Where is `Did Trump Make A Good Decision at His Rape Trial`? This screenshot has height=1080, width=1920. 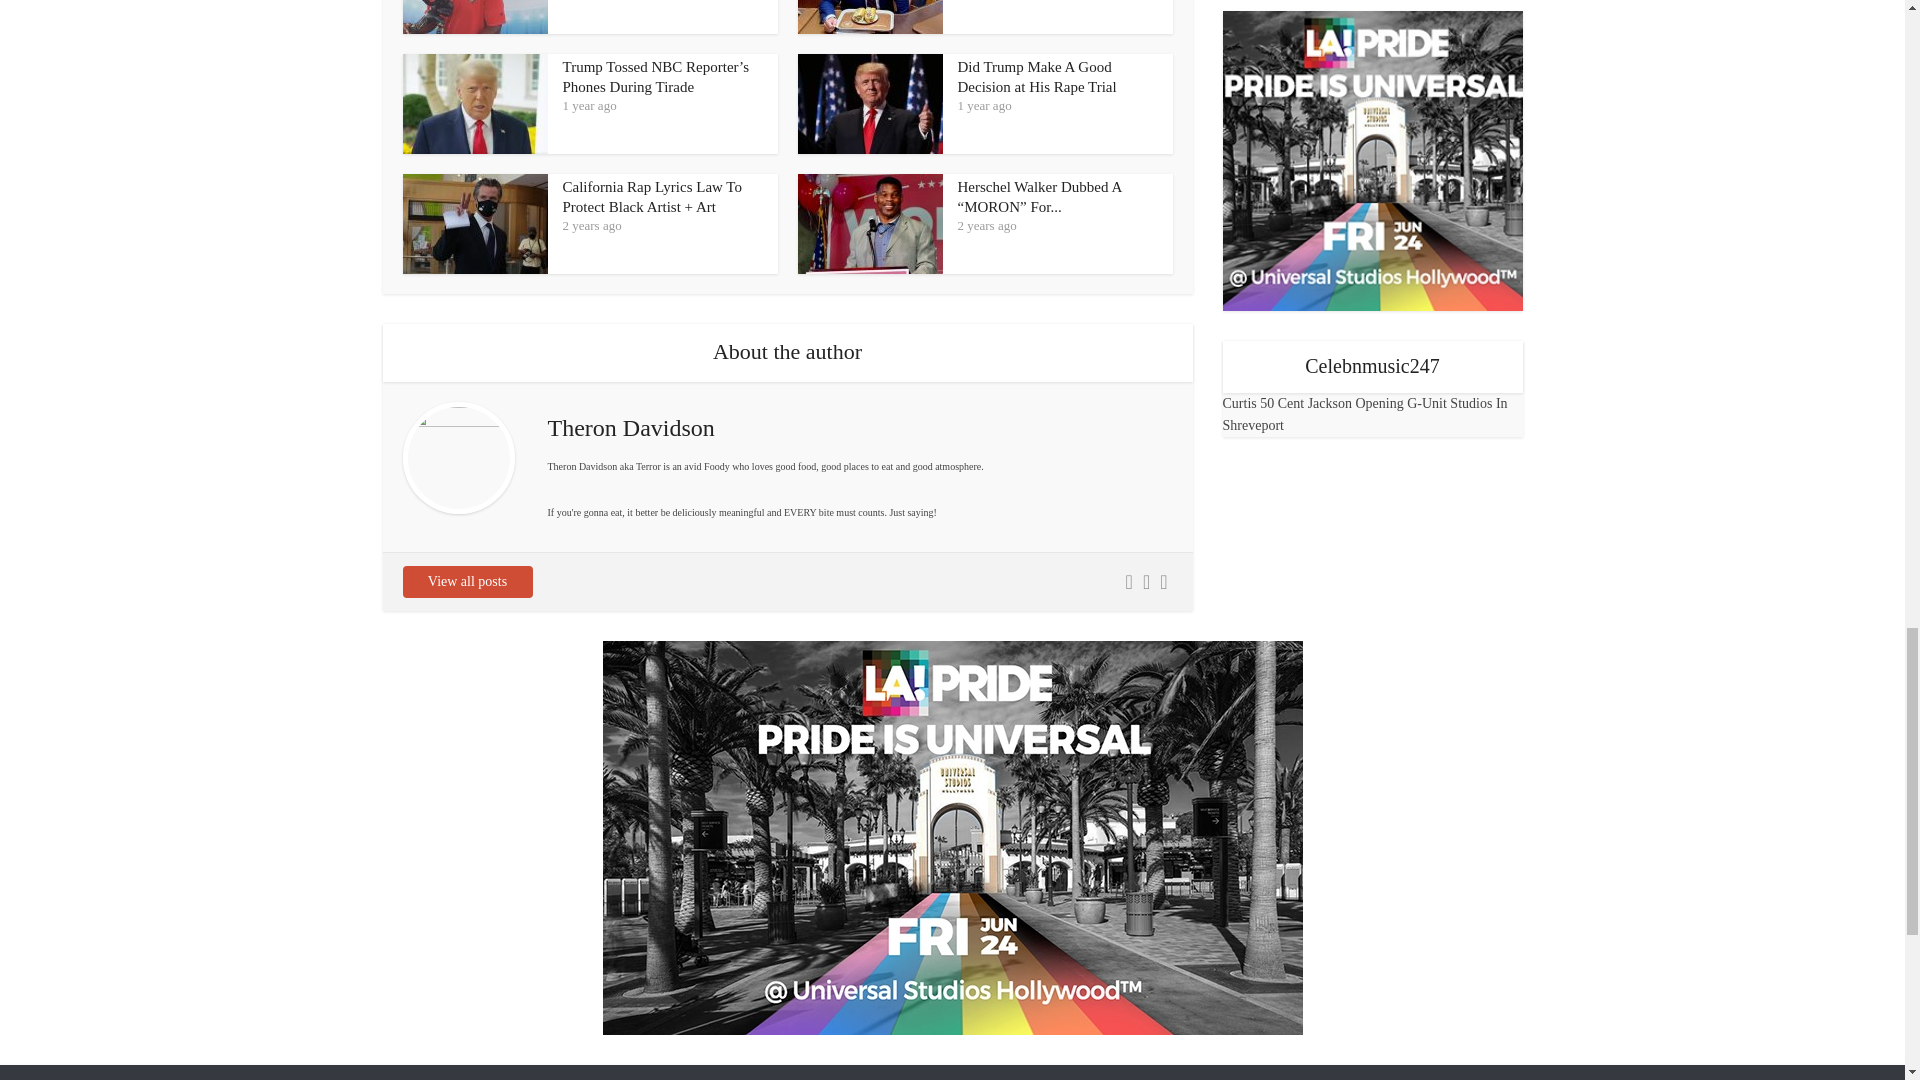 Did Trump Make A Good Decision at His Rape Trial is located at coordinates (1038, 77).